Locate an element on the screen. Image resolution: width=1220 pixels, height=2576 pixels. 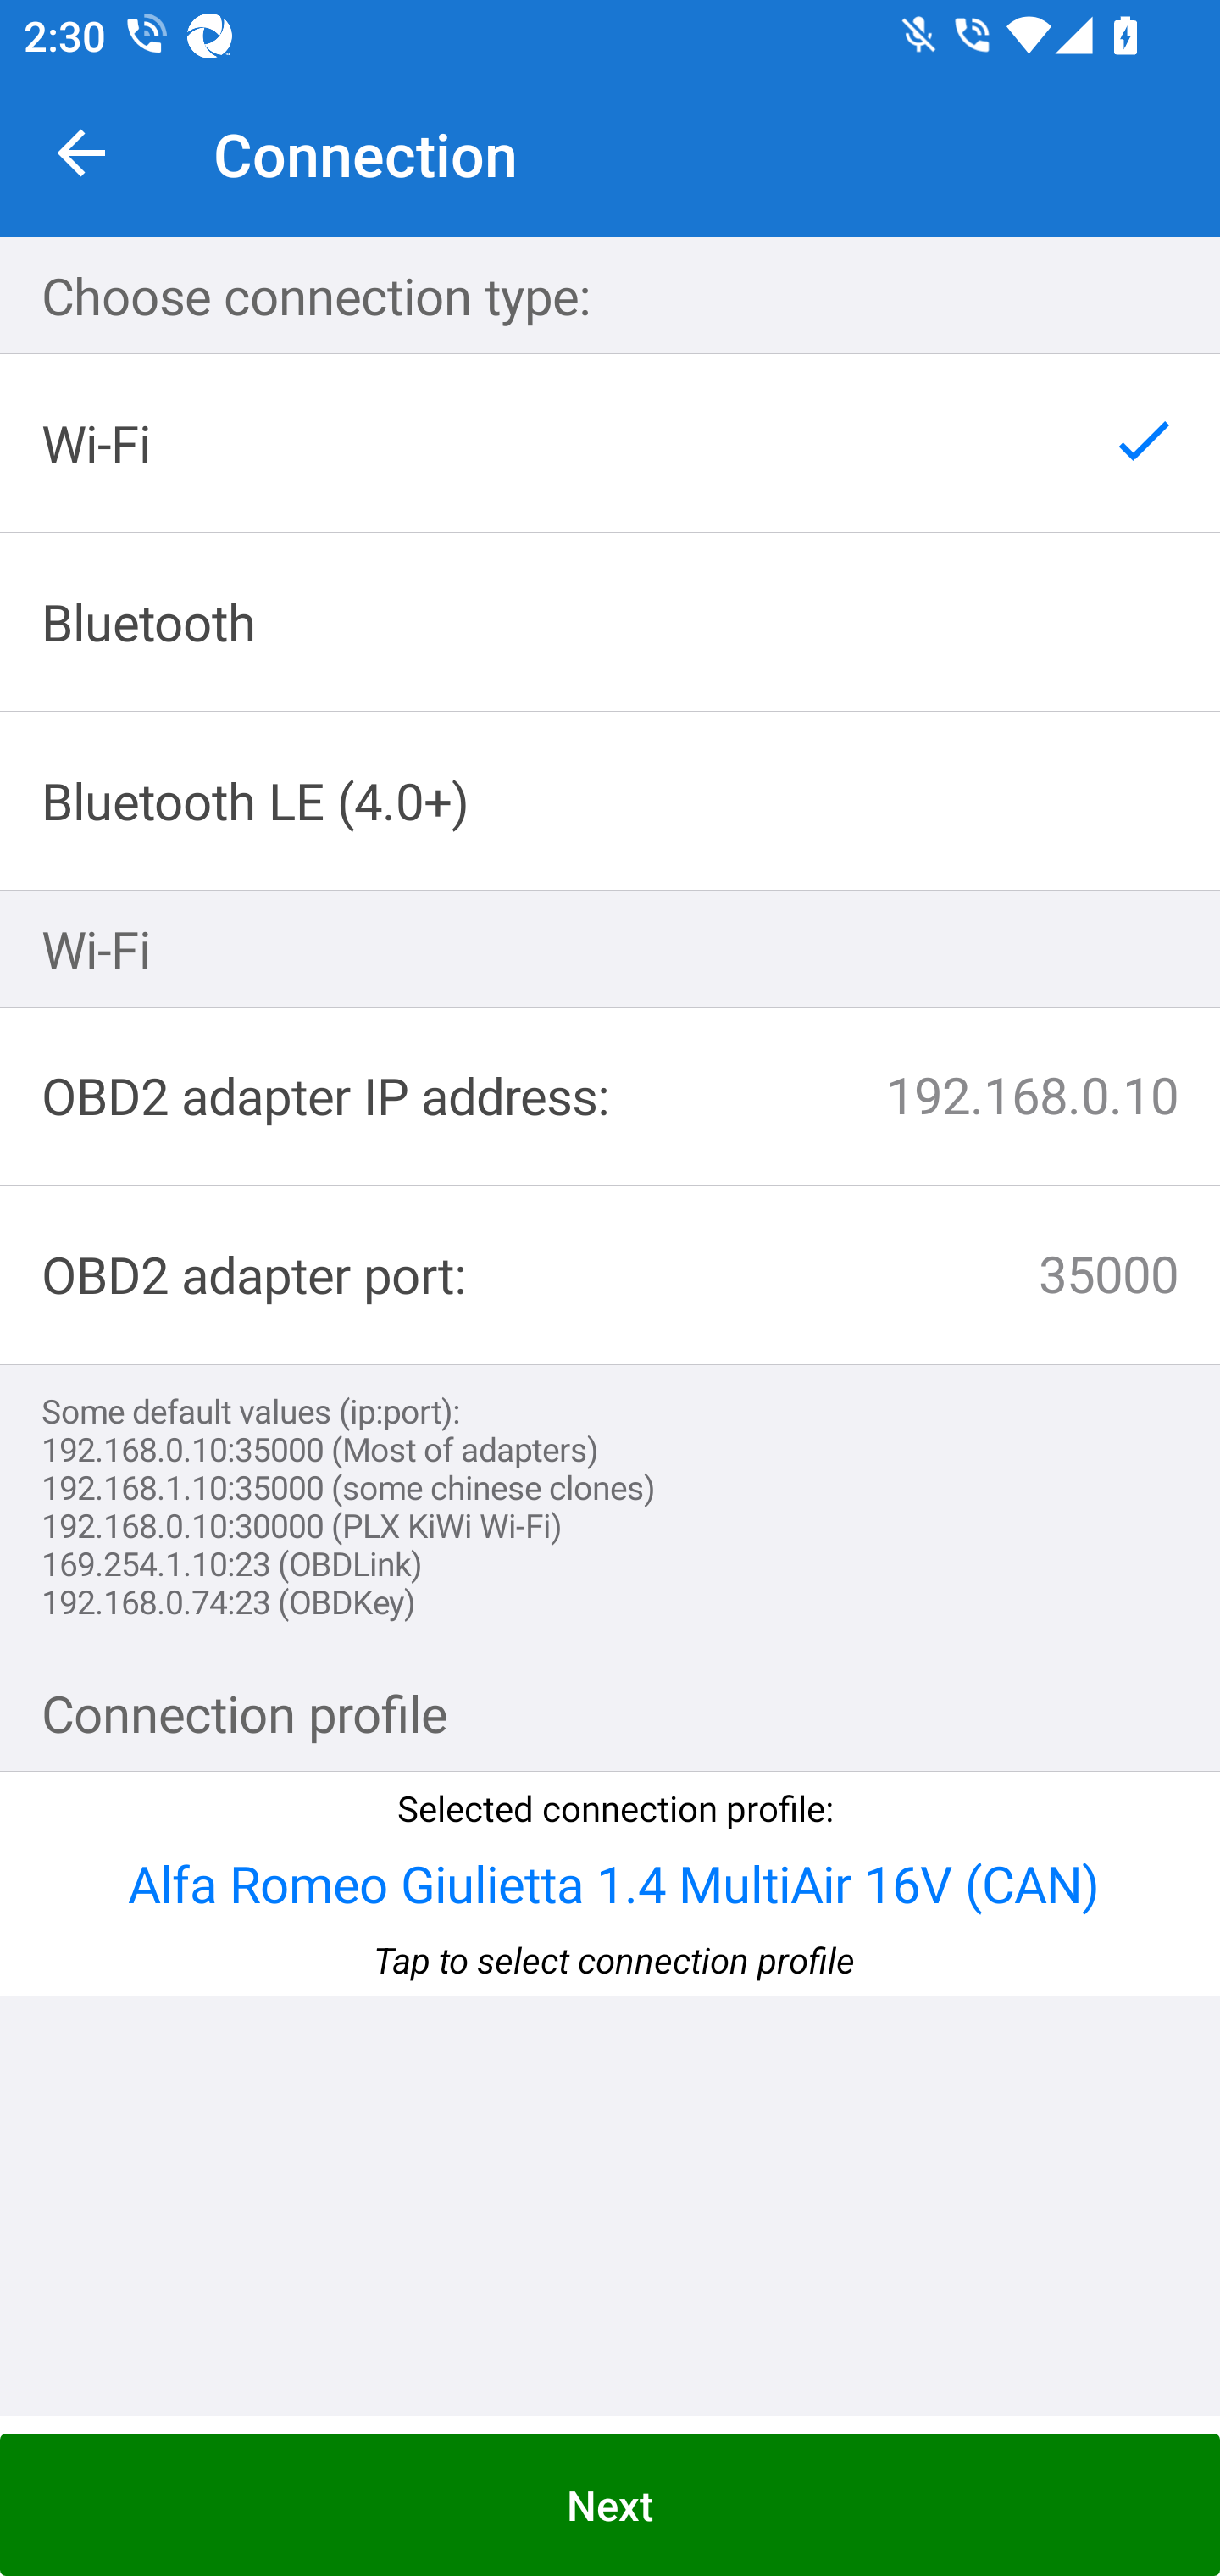
Bluetooth is located at coordinates (610, 622).